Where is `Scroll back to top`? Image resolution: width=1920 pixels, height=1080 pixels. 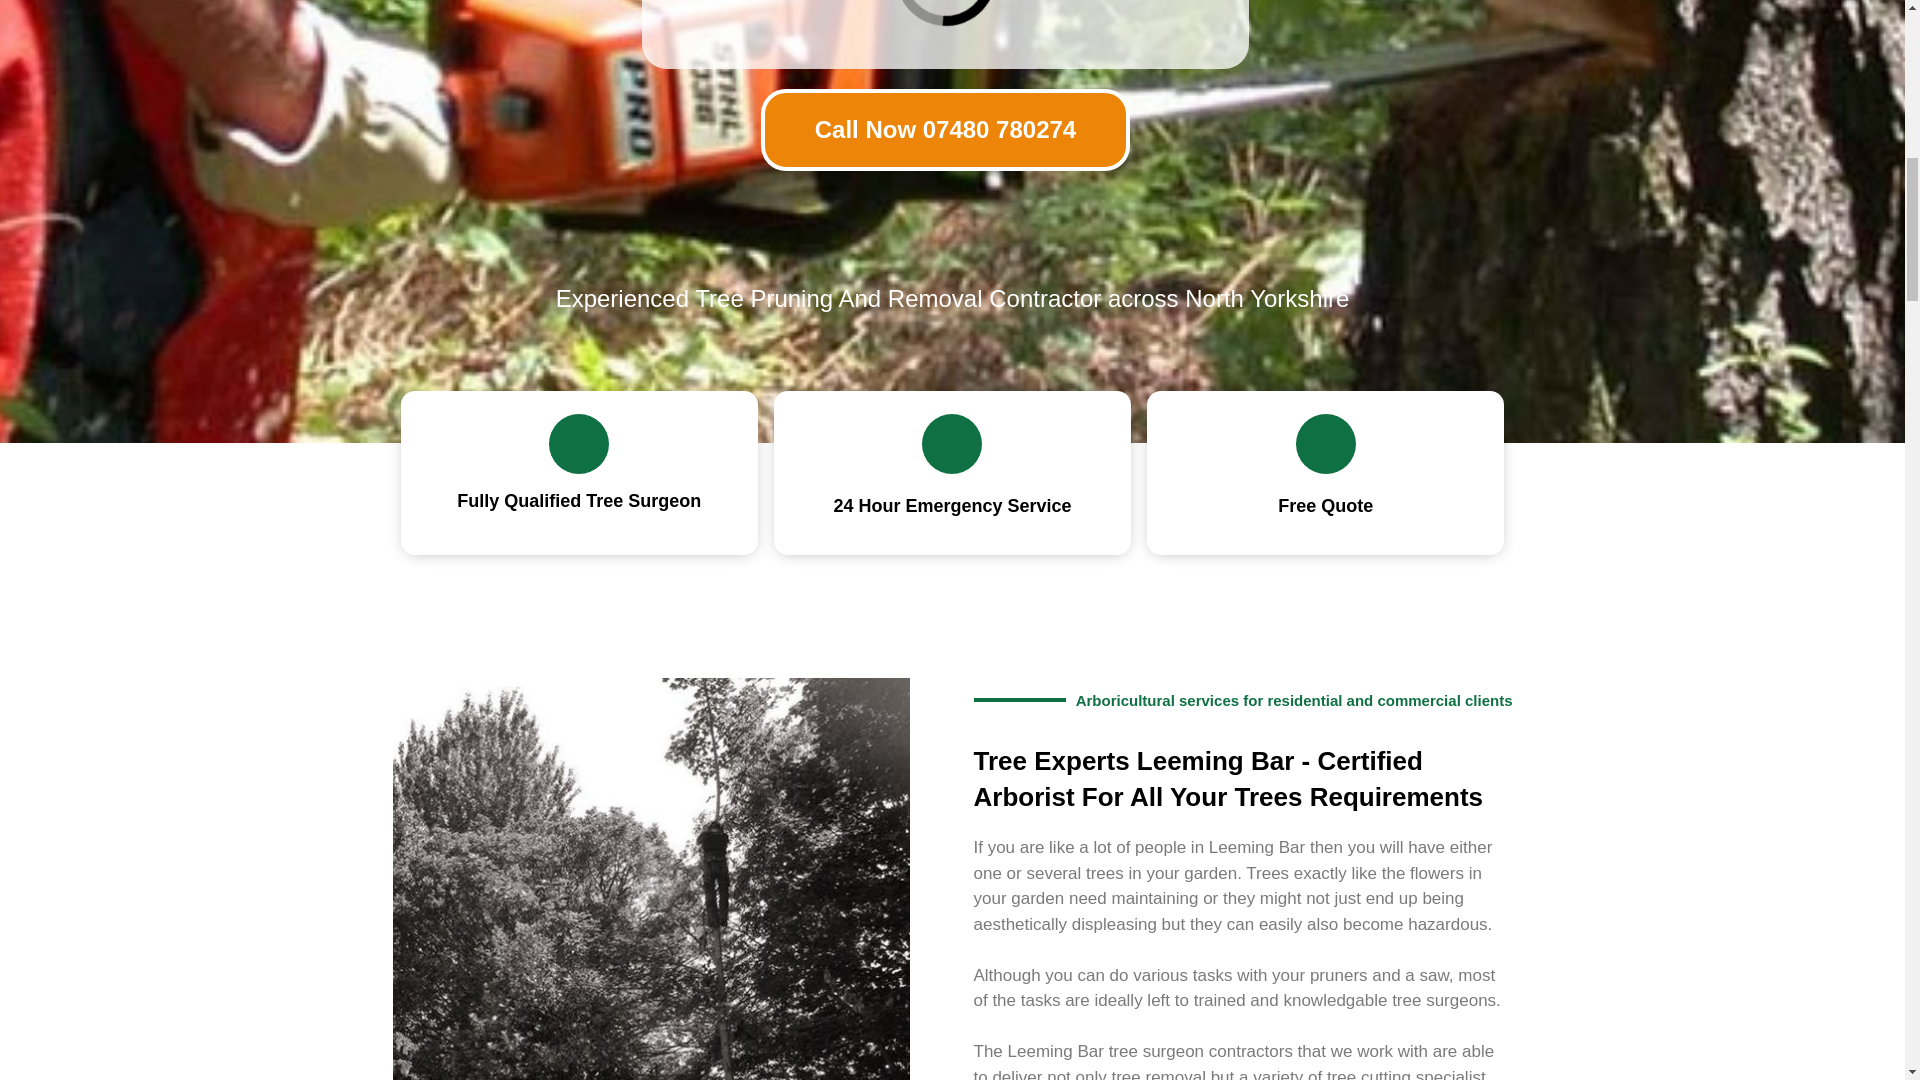 Scroll back to top is located at coordinates (1855, 949).